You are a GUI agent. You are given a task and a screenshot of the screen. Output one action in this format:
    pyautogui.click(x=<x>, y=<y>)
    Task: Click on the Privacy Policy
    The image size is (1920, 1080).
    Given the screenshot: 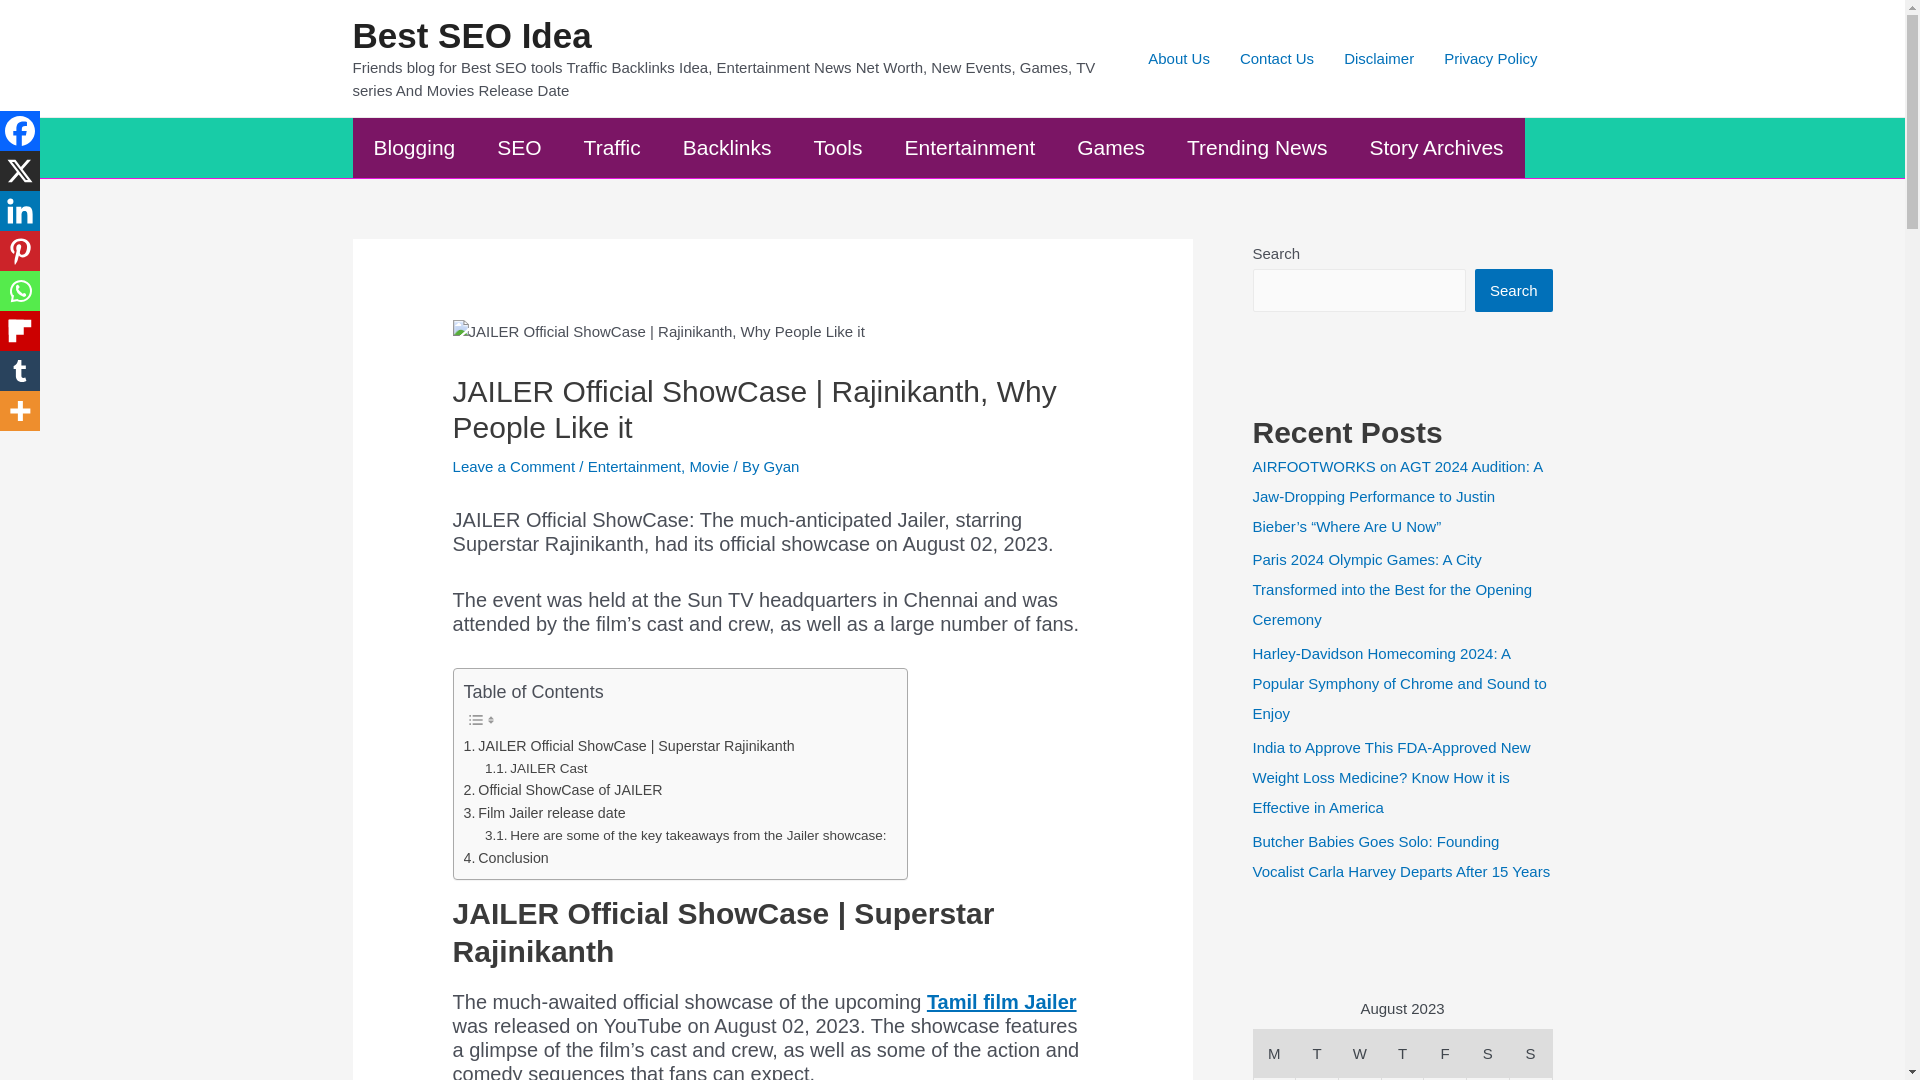 What is the action you would take?
    pyautogui.click(x=1490, y=58)
    